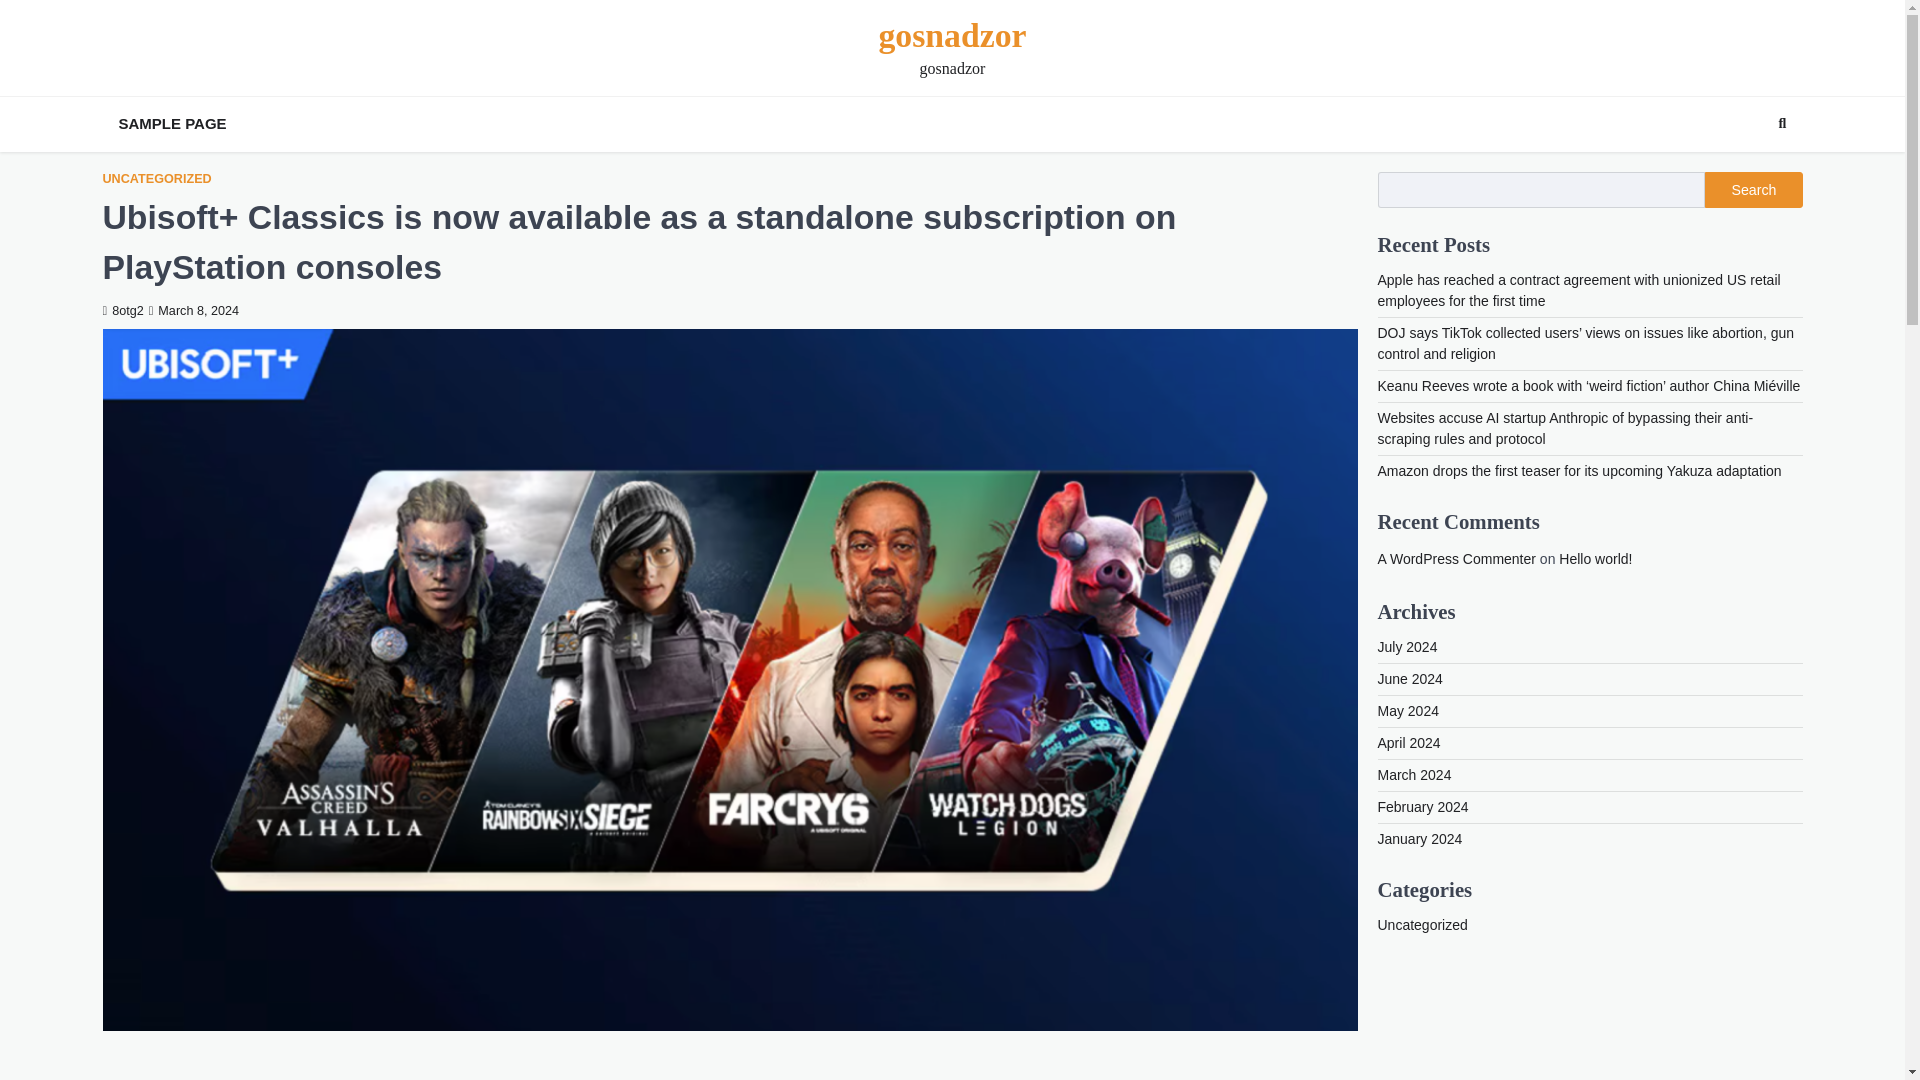 Image resolution: width=1920 pixels, height=1080 pixels. I want to click on Search, so click(1782, 124).